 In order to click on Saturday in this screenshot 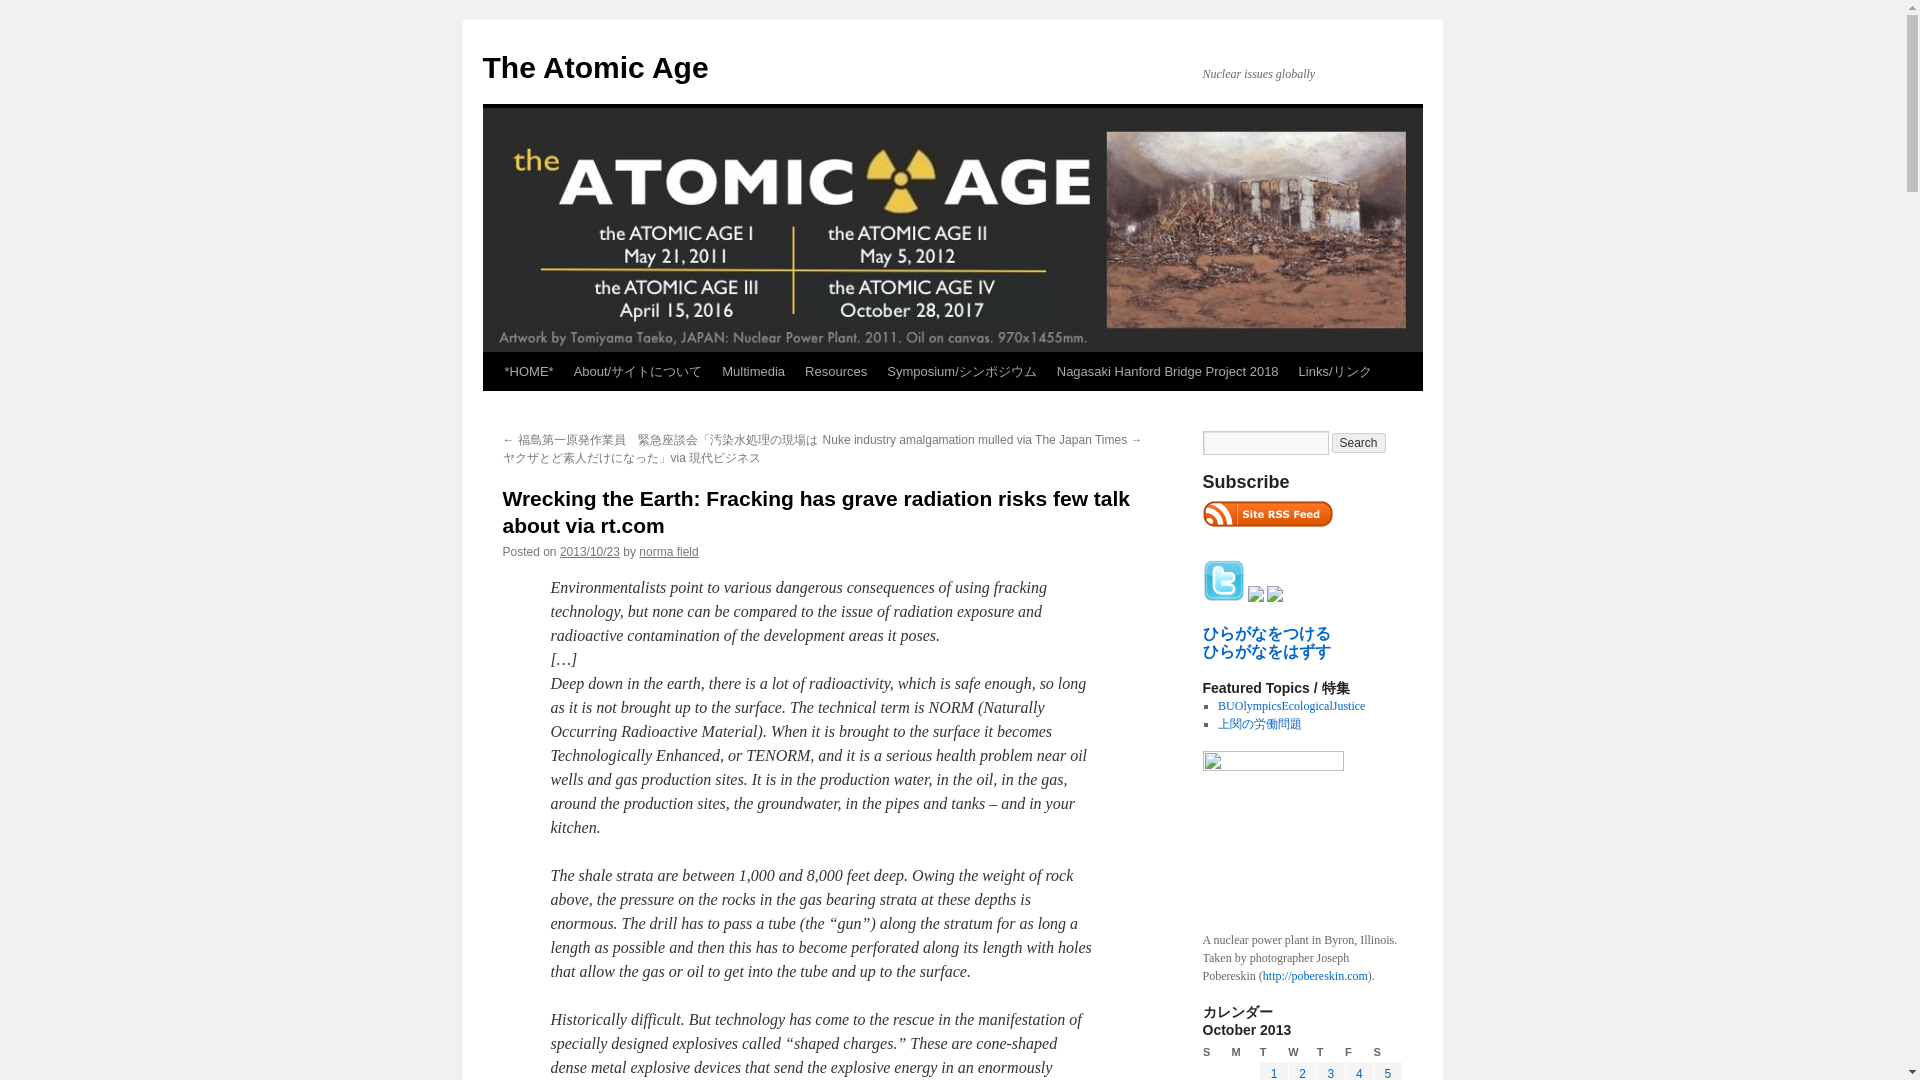, I will do `click(1388, 1052)`.